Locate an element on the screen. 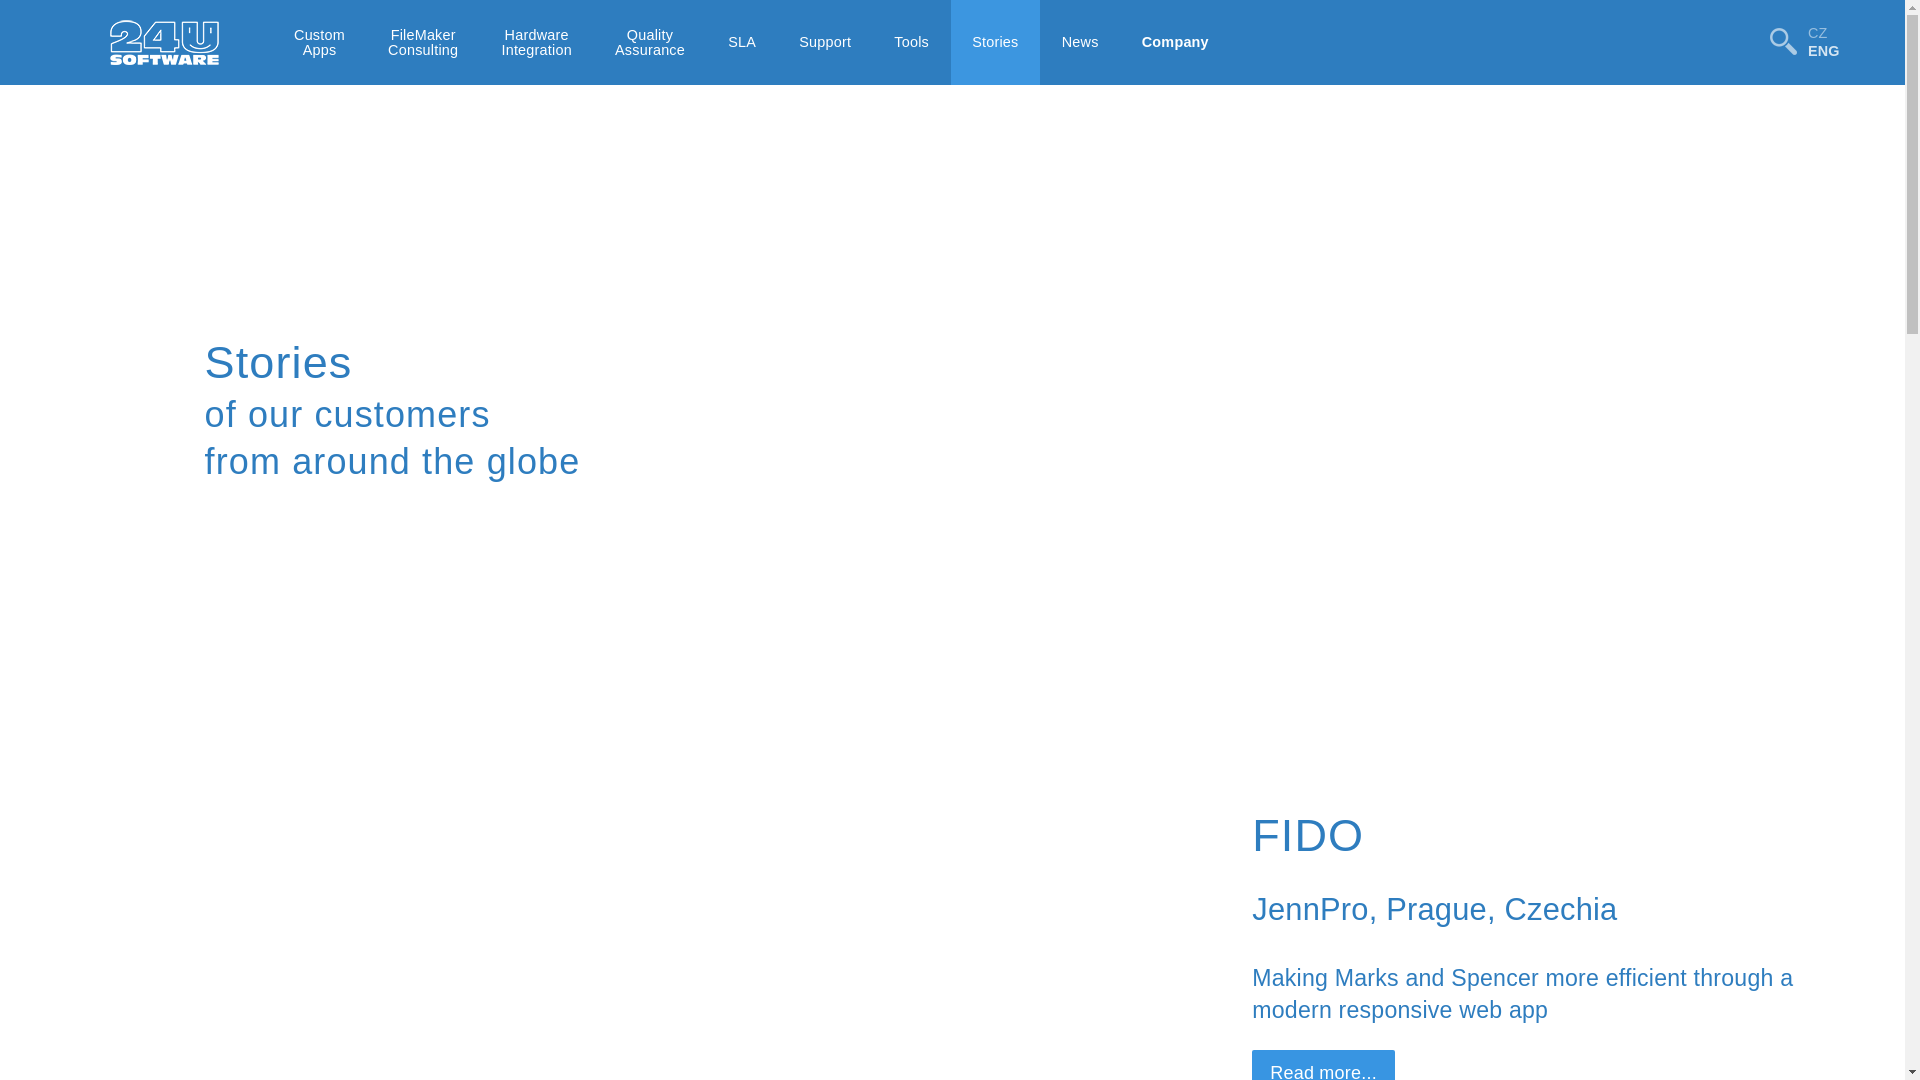  Stories is located at coordinates (996, 42).